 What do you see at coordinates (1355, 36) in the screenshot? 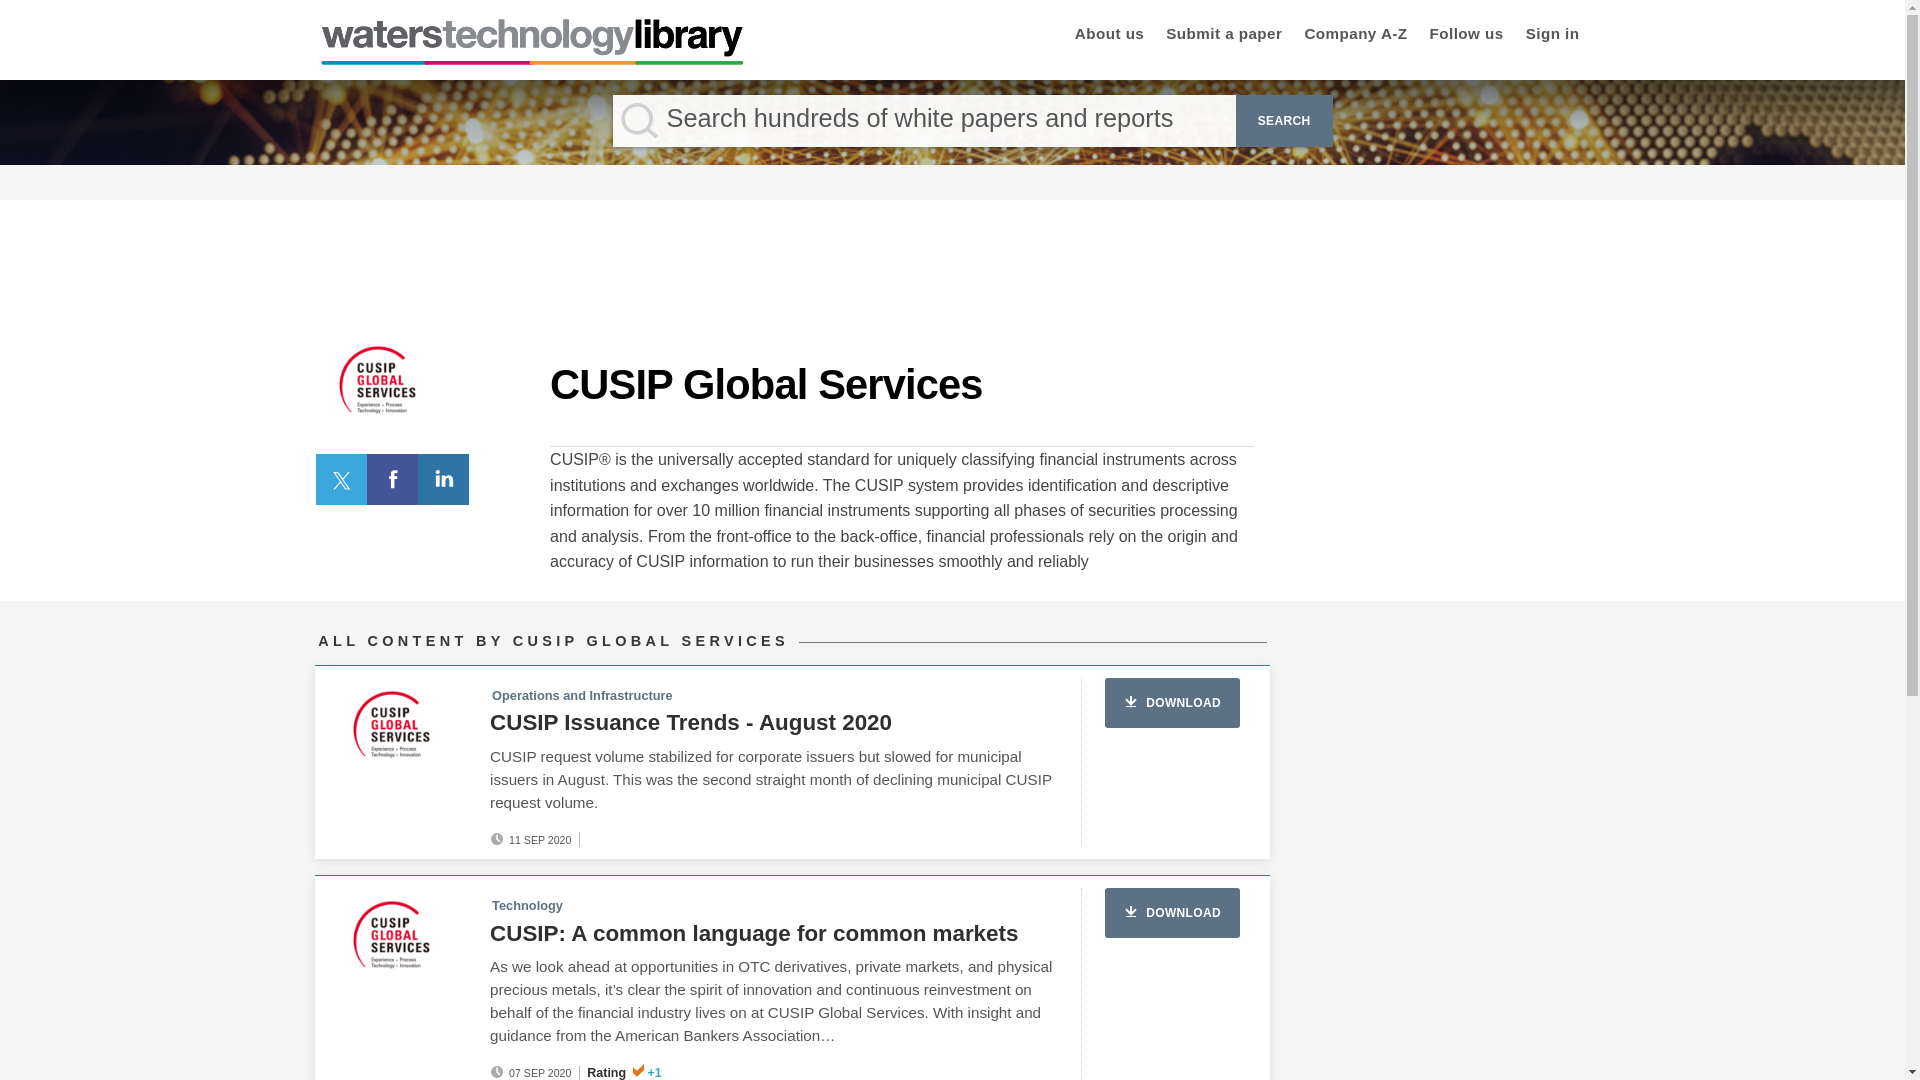
I see `Company A-Z` at bounding box center [1355, 36].